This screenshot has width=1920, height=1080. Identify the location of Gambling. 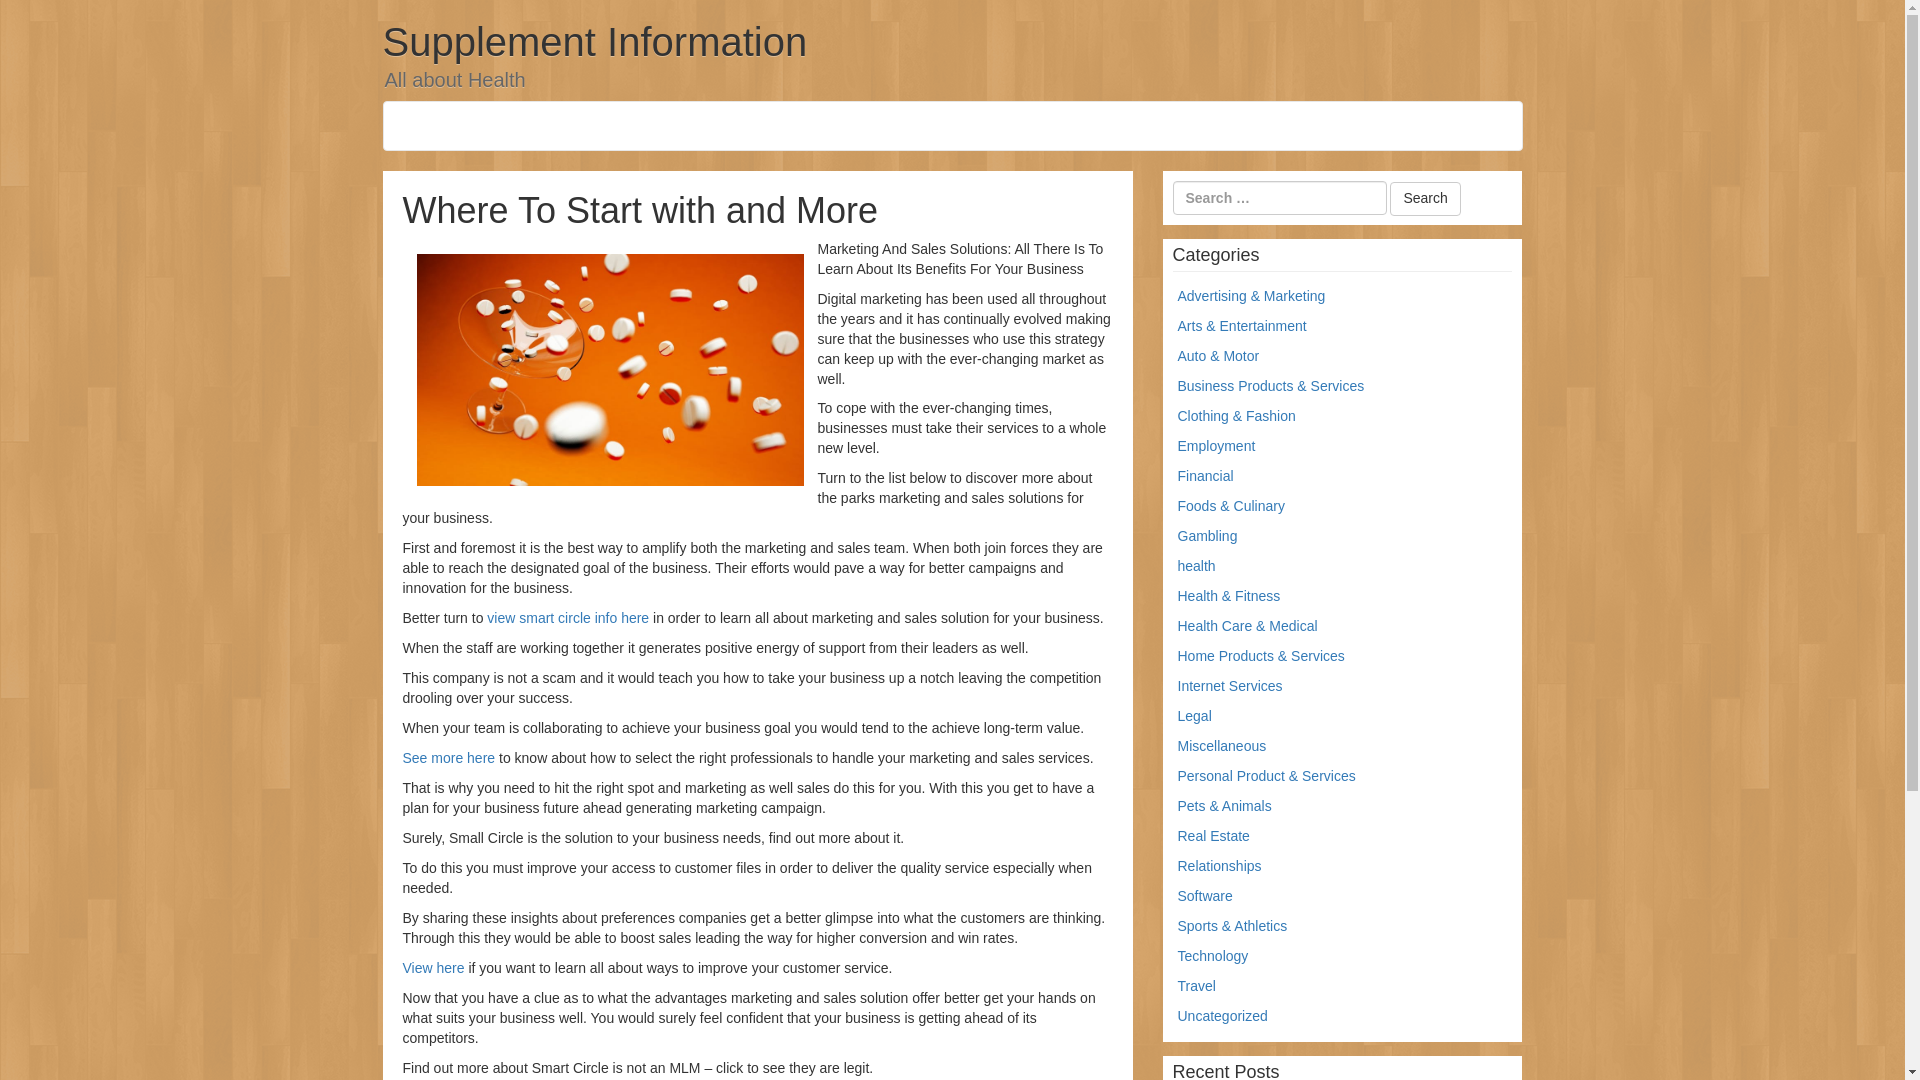
(1208, 536).